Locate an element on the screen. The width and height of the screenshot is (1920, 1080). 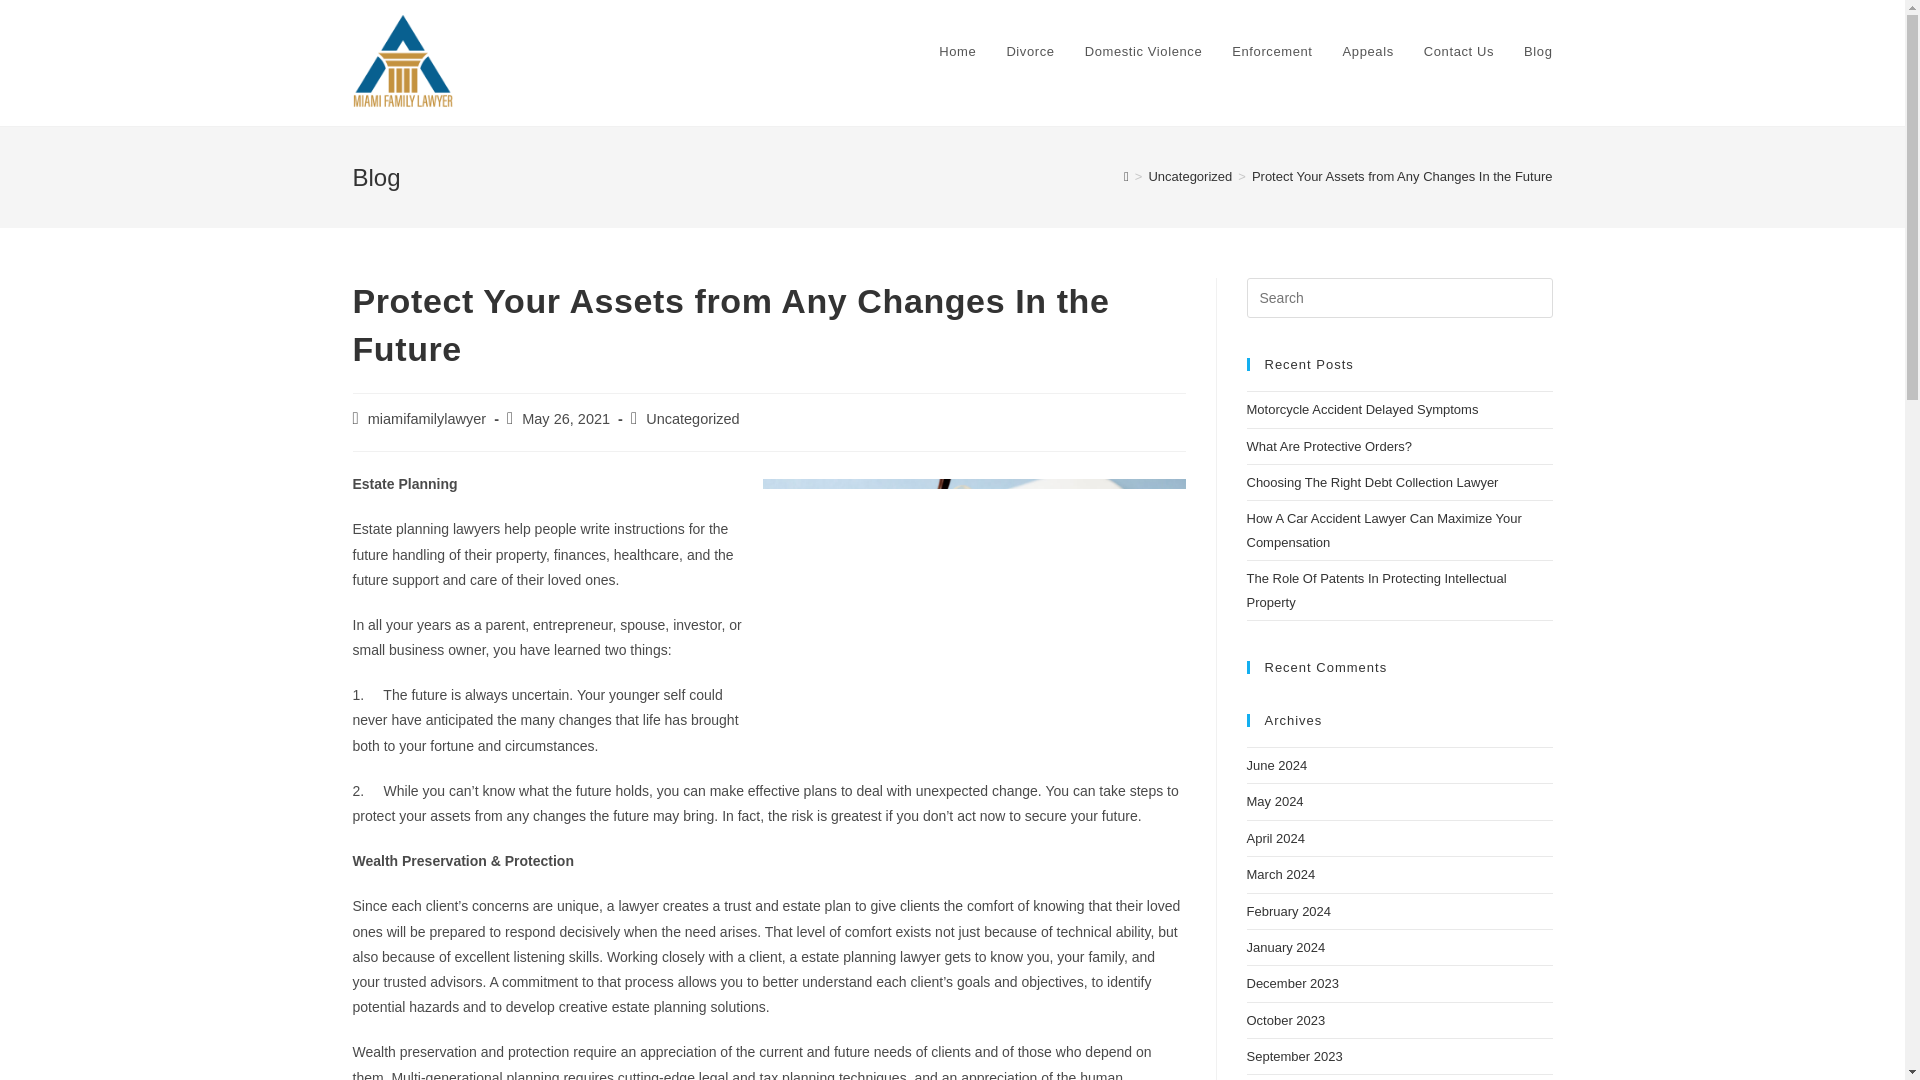
February 2024 is located at coordinates (1288, 911).